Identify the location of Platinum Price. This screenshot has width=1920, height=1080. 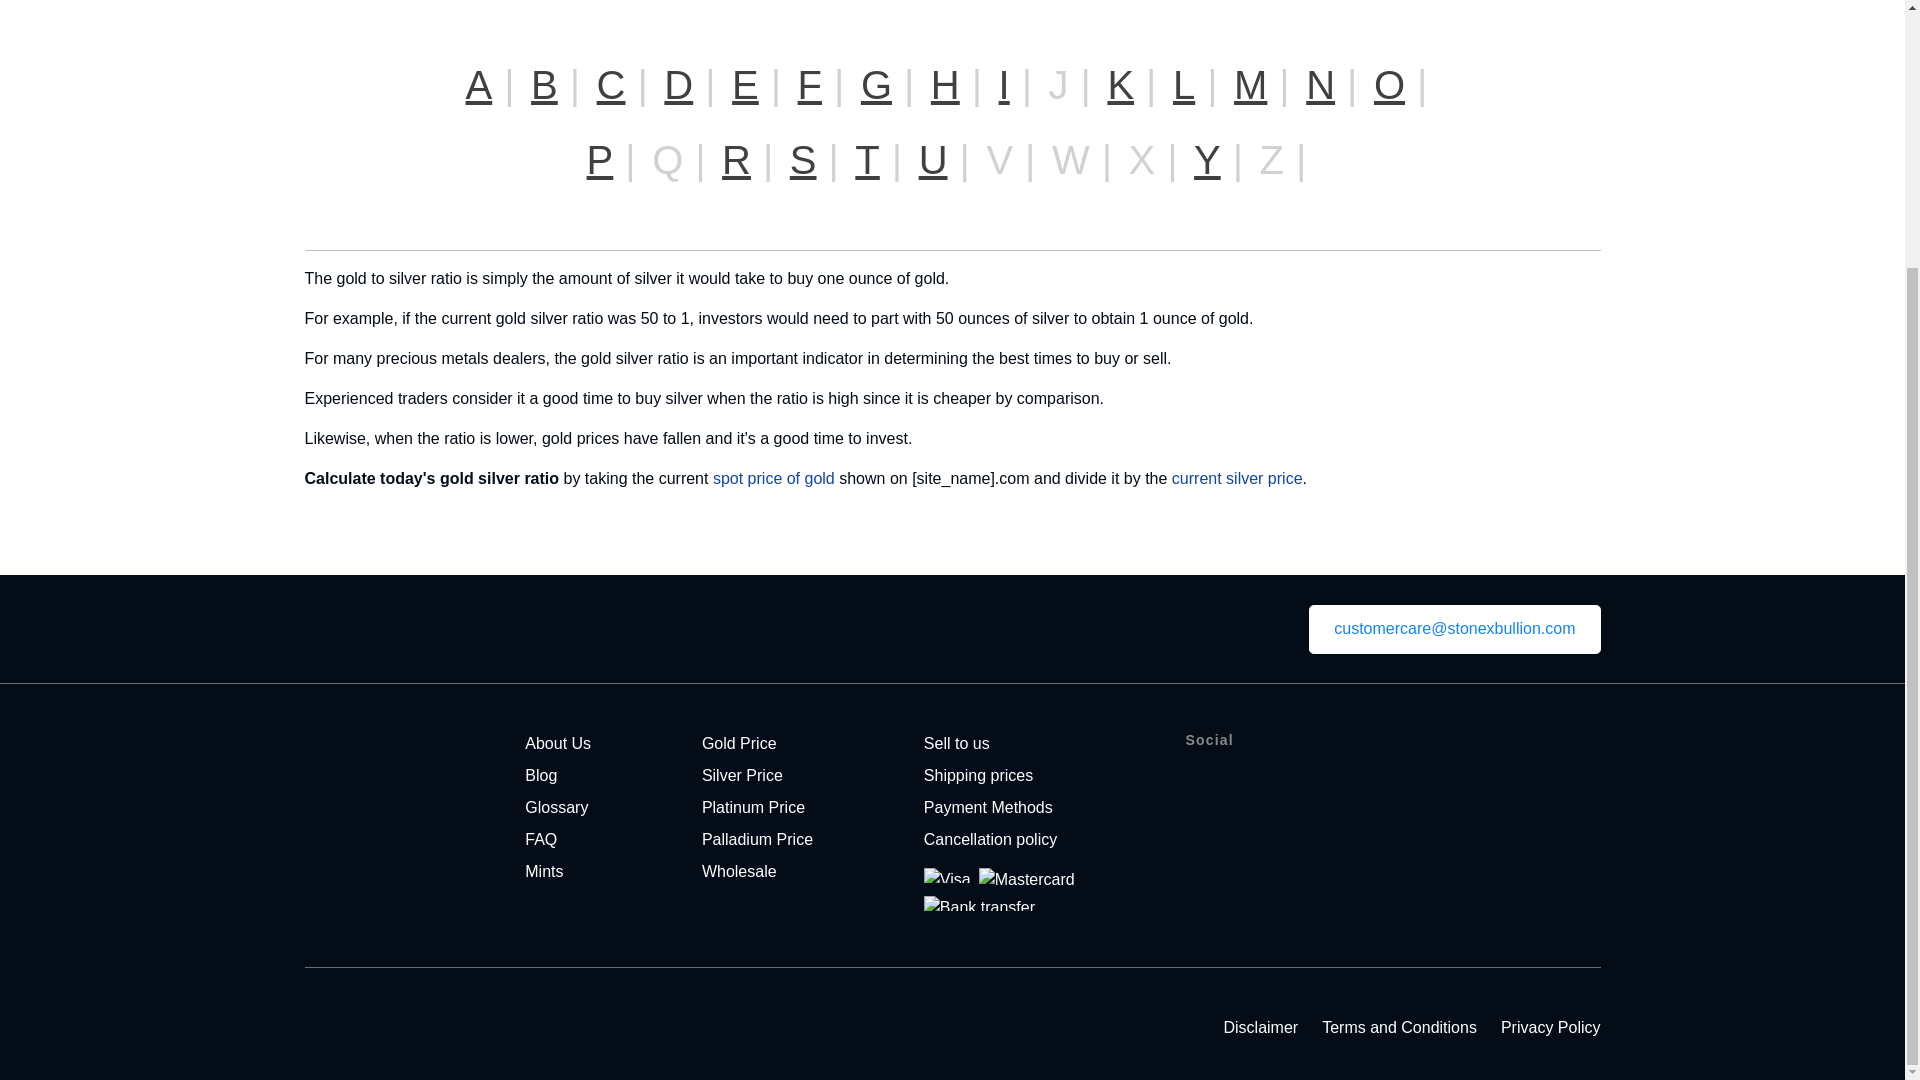
(753, 808).